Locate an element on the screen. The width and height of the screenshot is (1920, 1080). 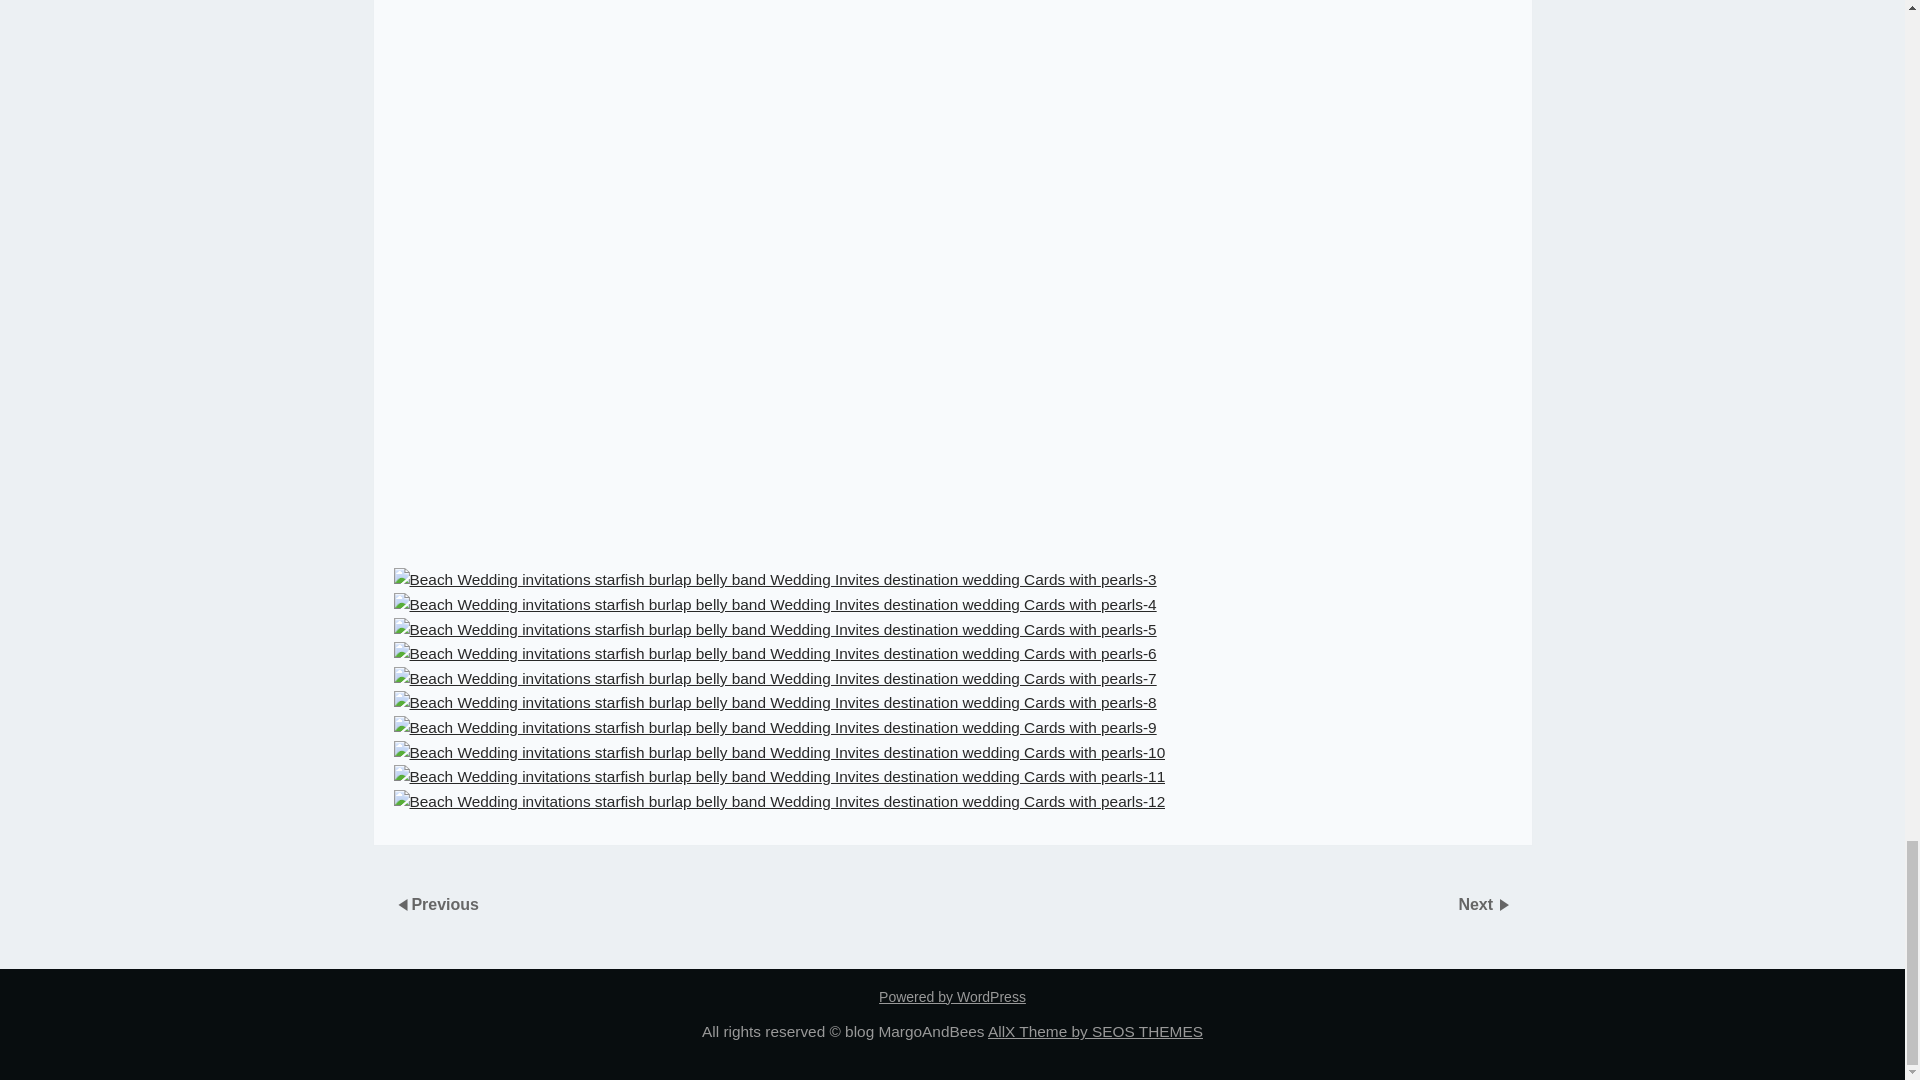
AllX Theme by SEOS THEMES is located at coordinates (1096, 1031).